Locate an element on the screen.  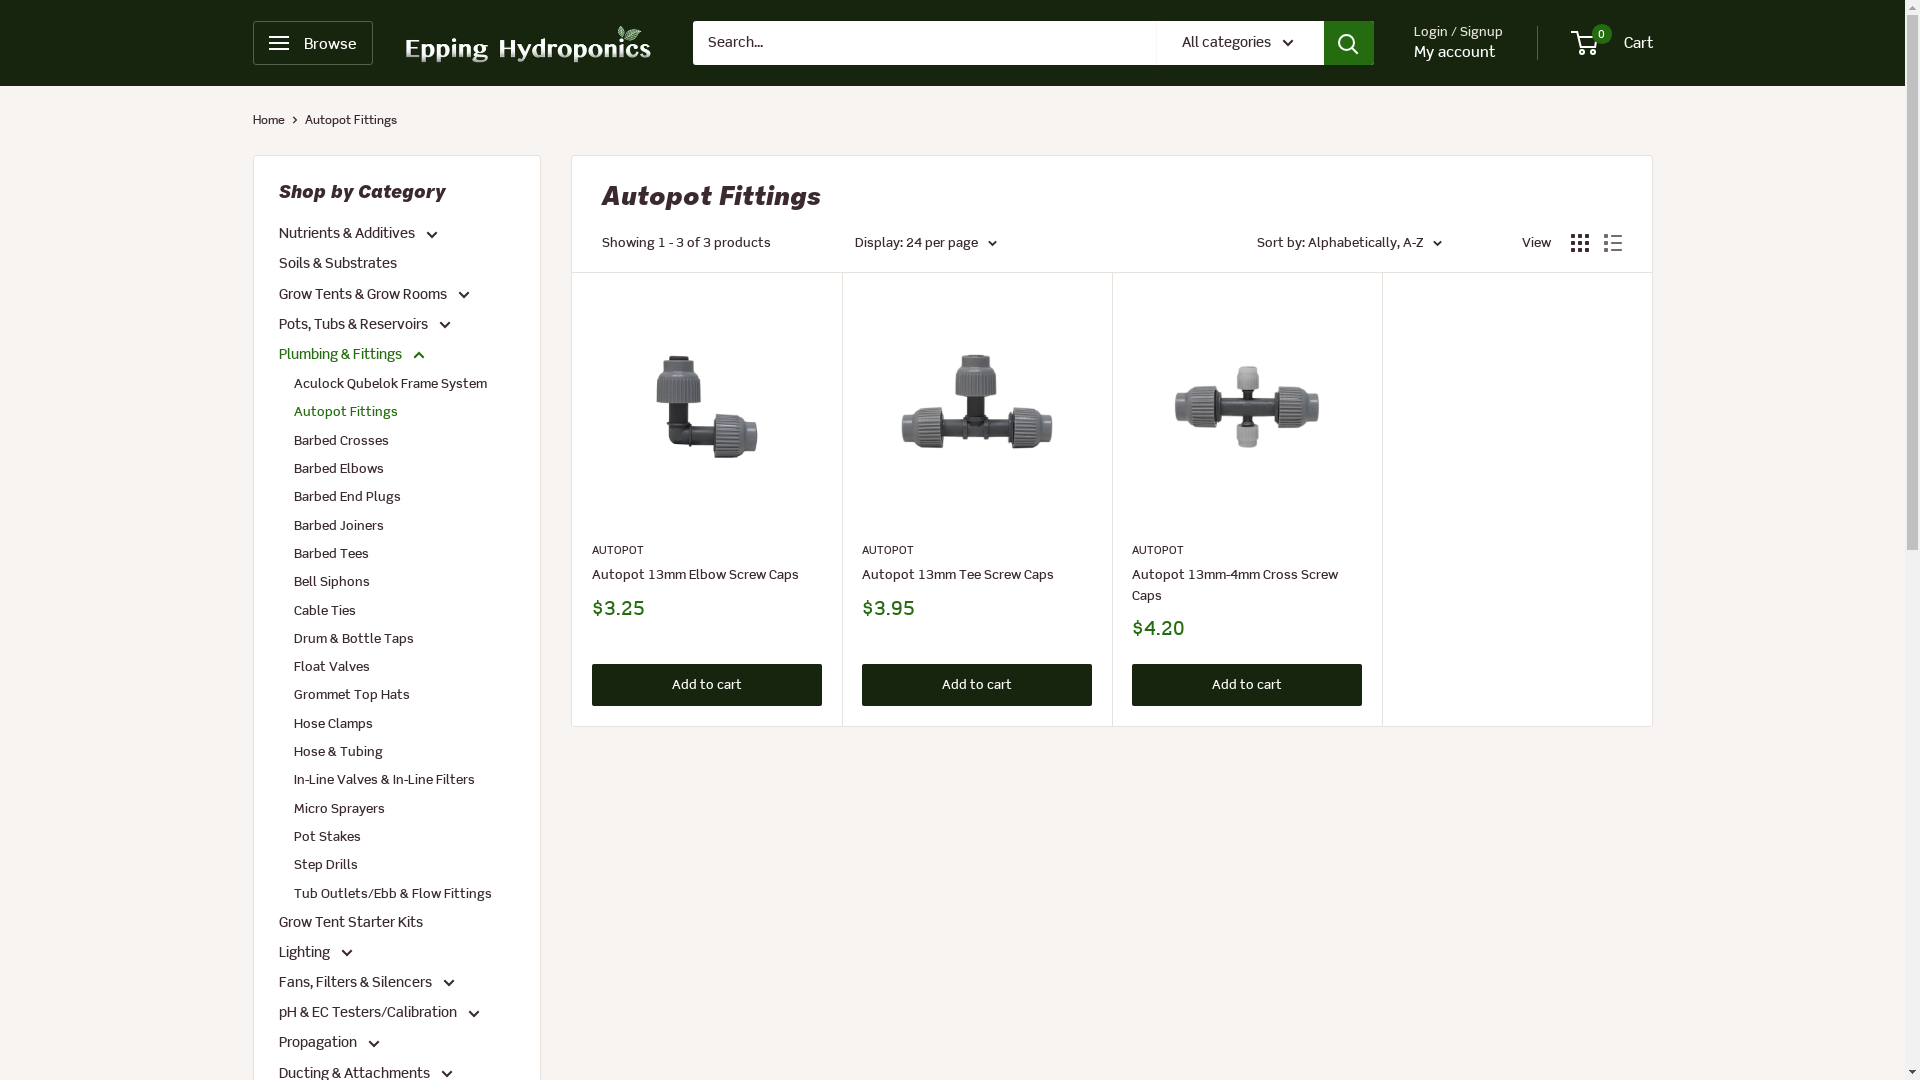
Add to cart is located at coordinates (1247, 685).